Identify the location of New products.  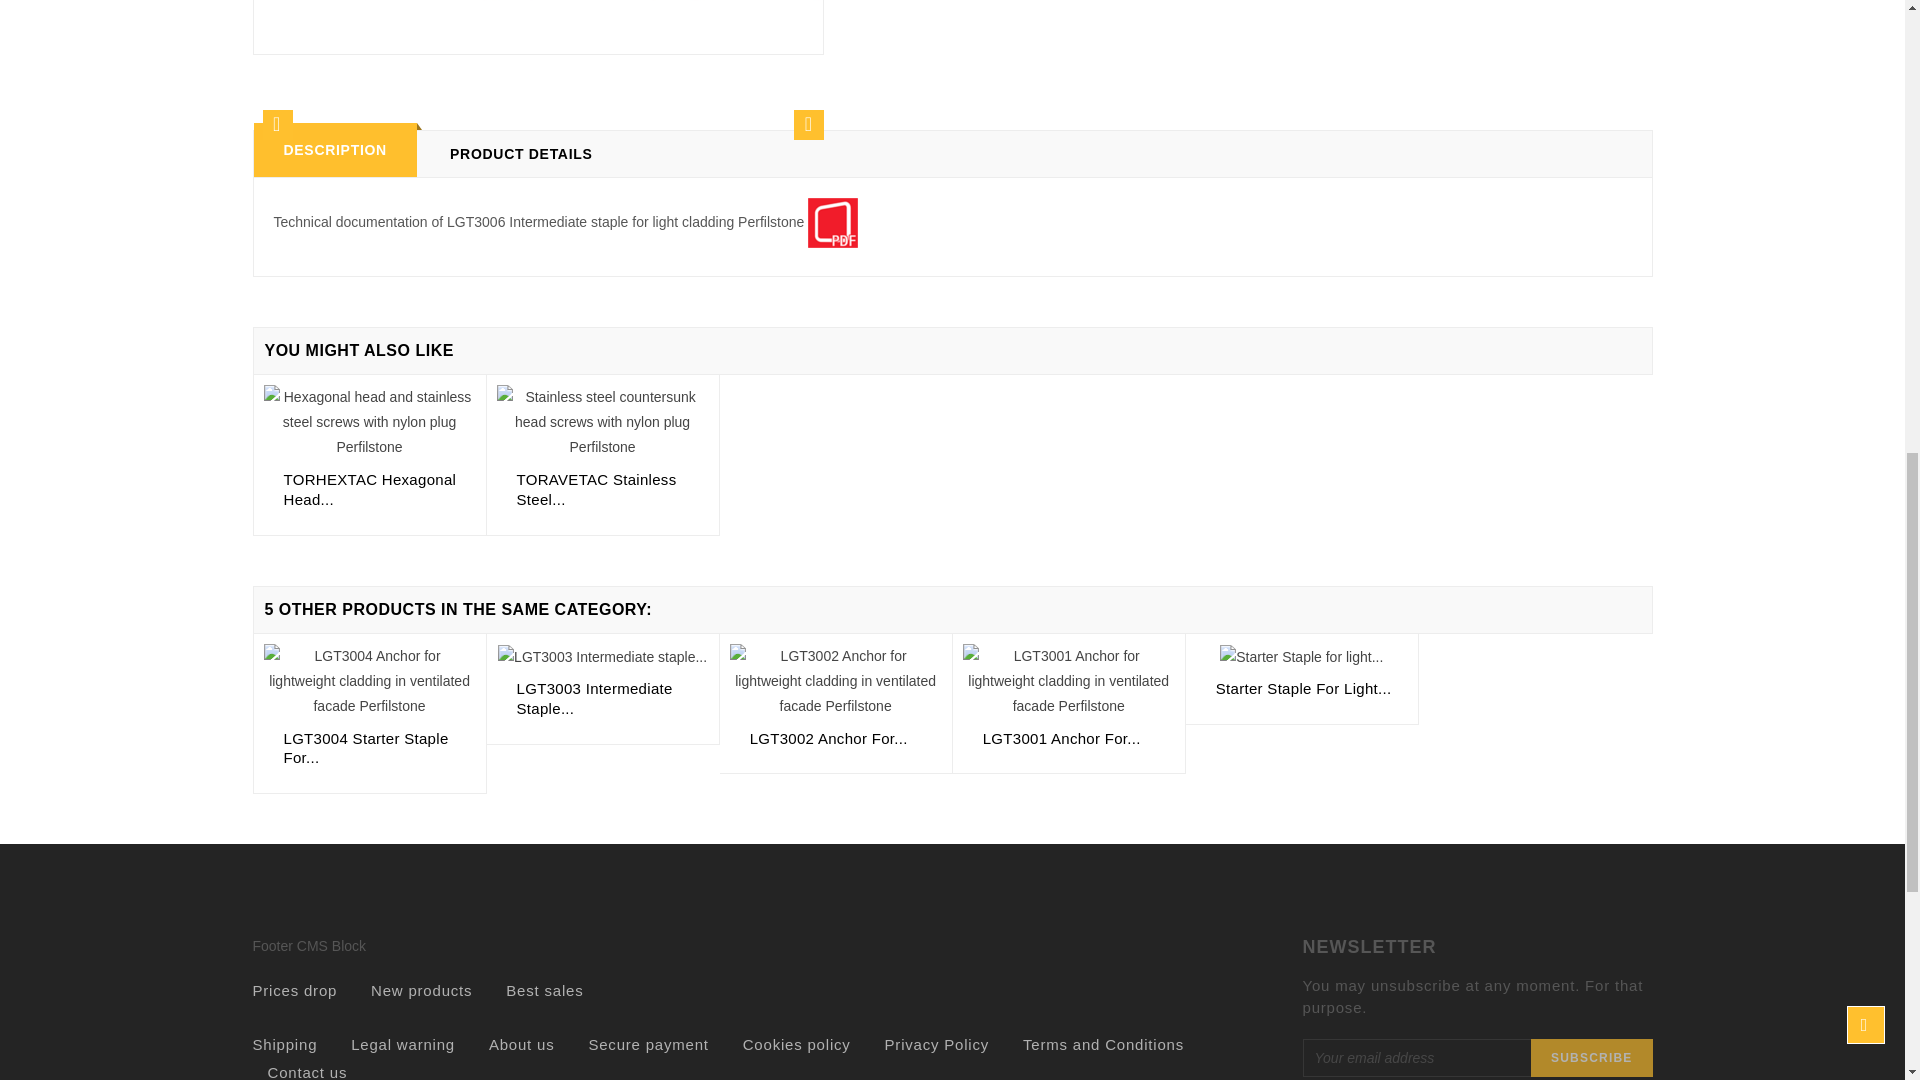
(421, 990).